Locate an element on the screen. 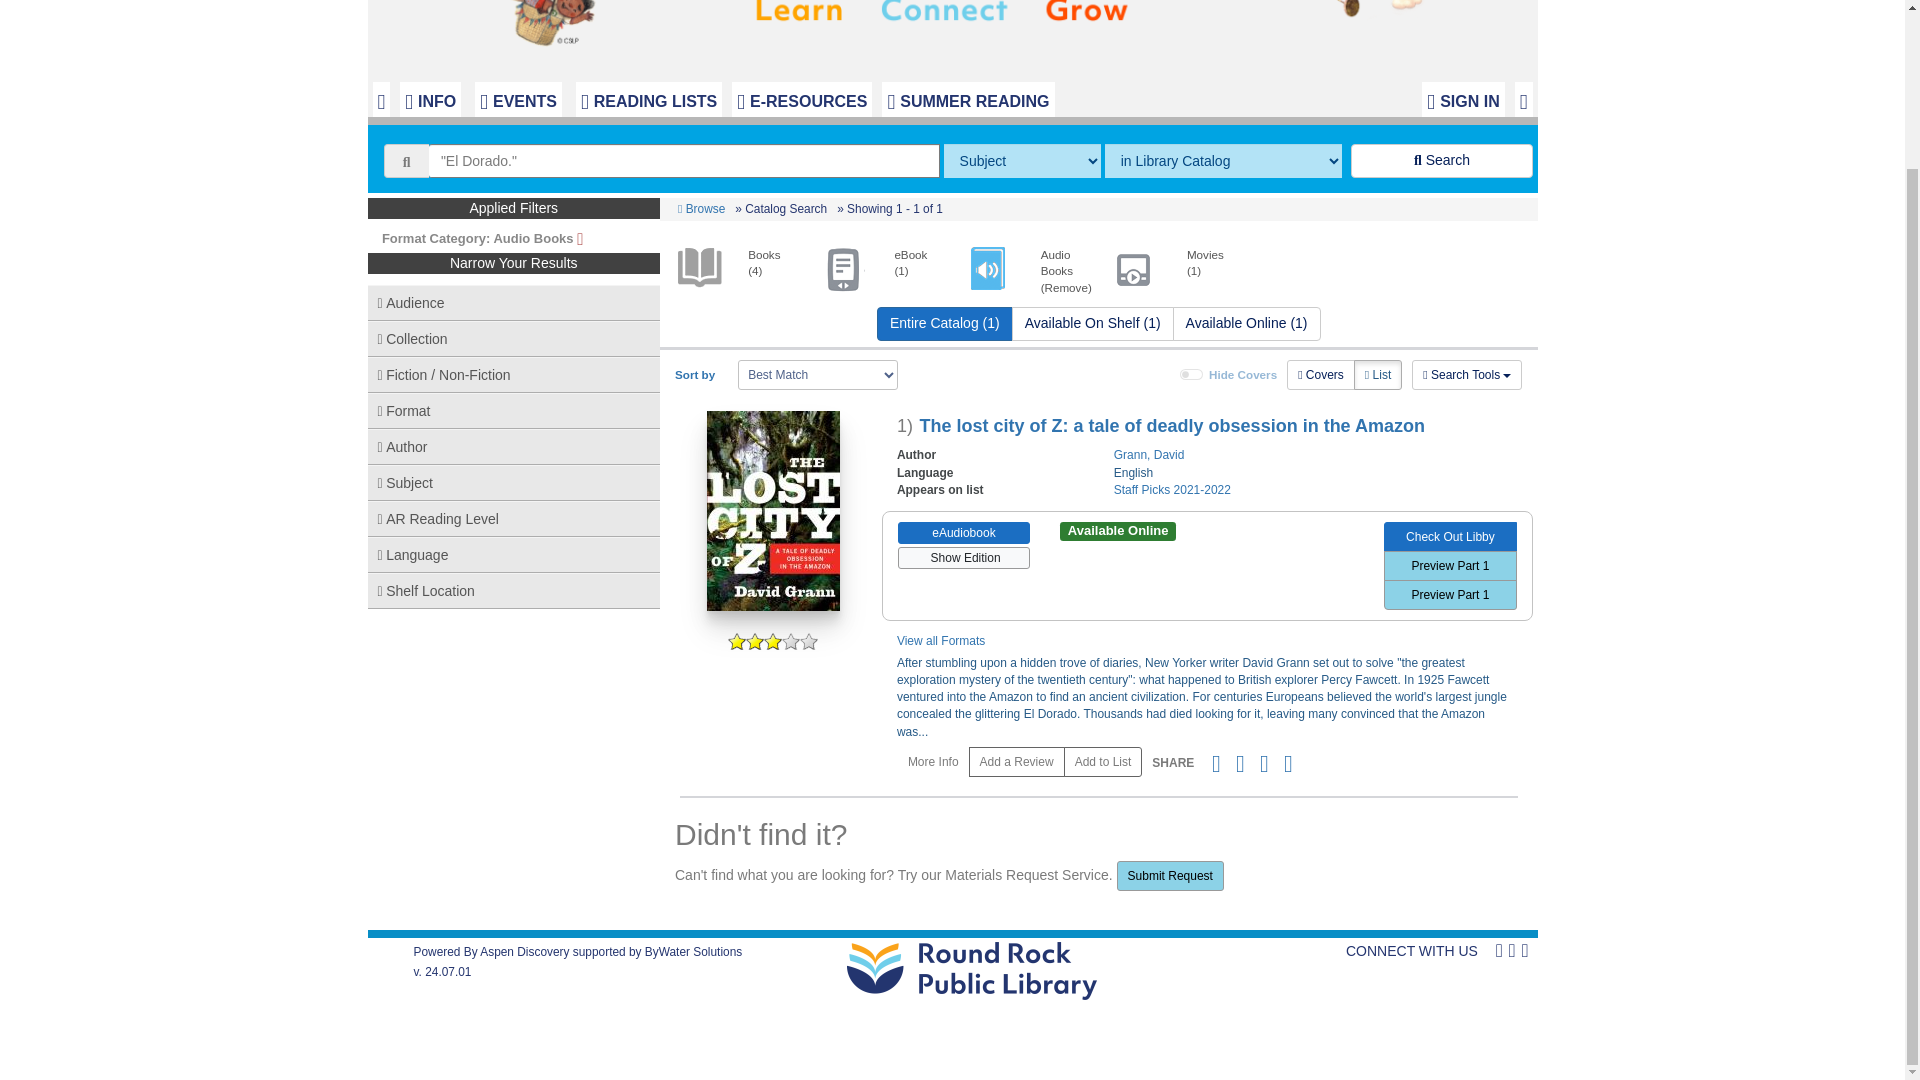 The width and height of the screenshot is (1920, 1080).  Search is located at coordinates (1442, 160).